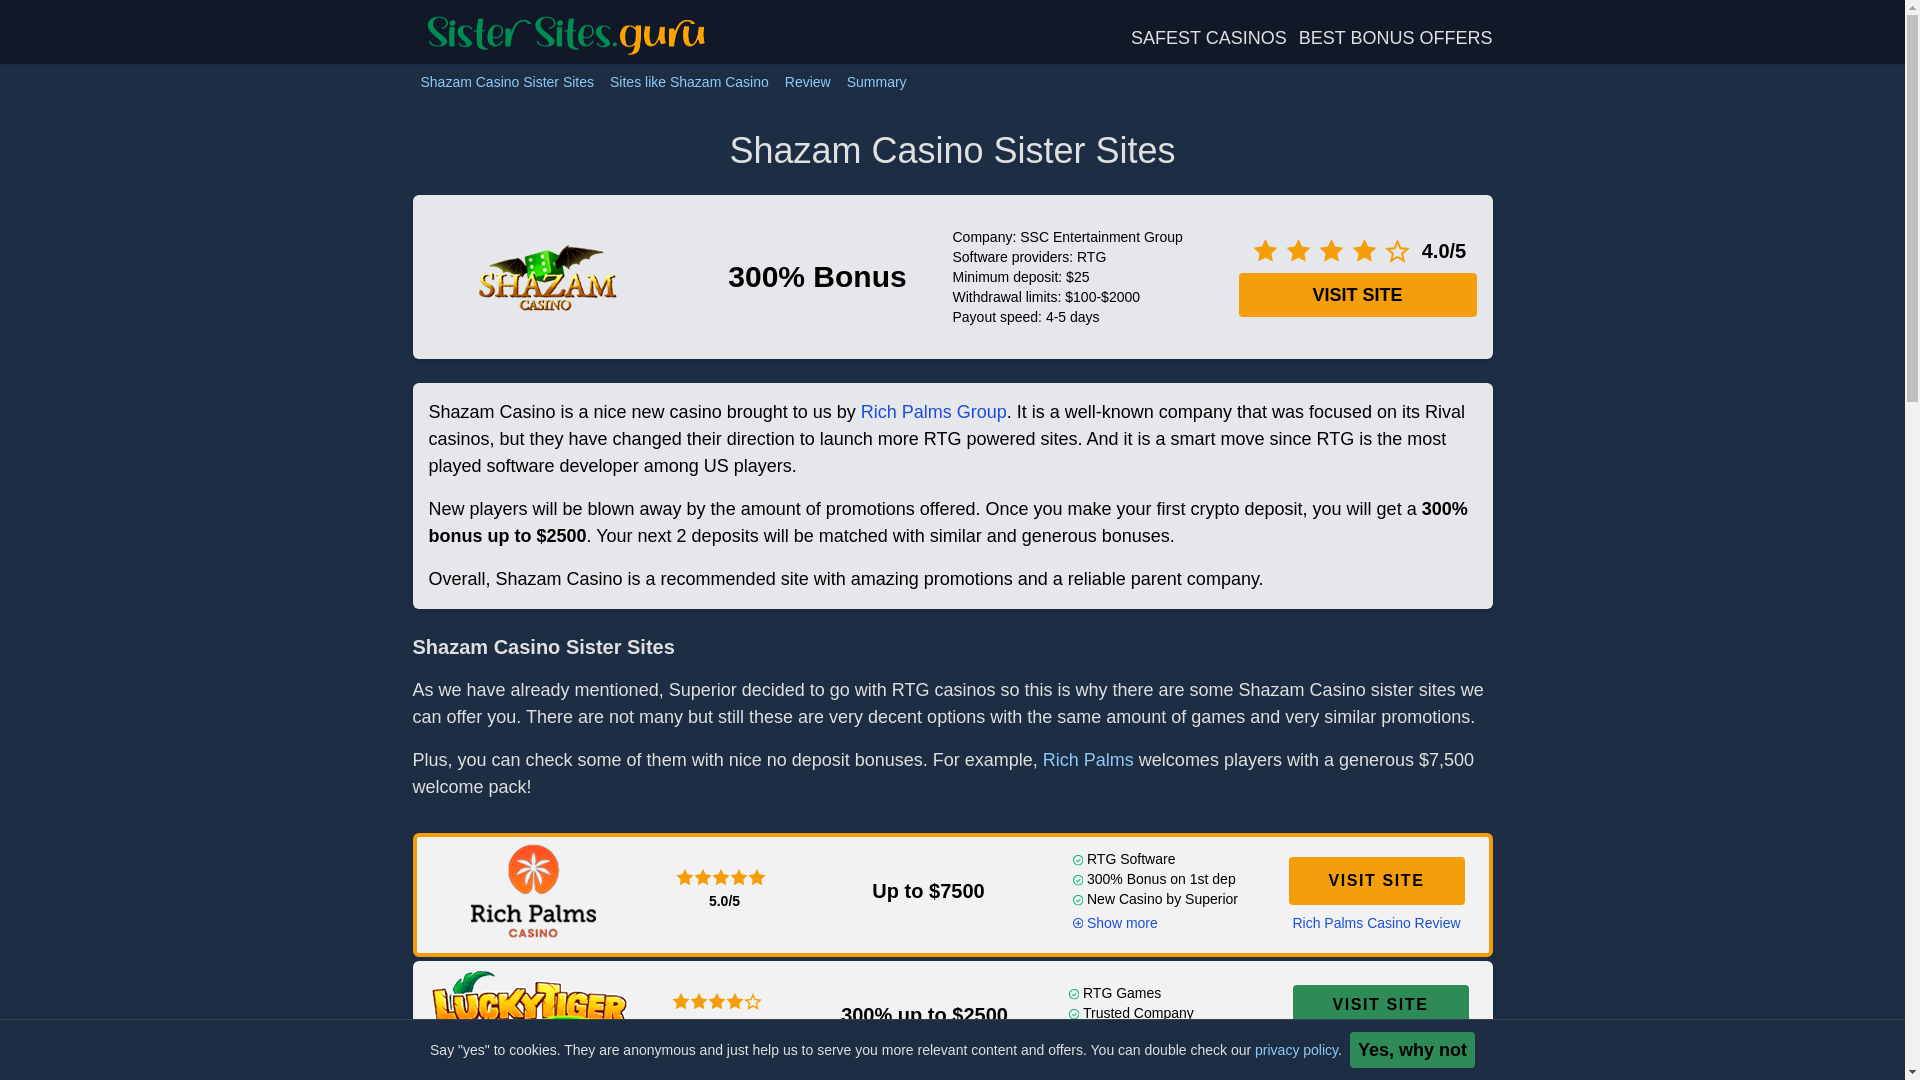 This screenshot has width=1920, height=1080. I want to click on Shazam Casino Sister Sites, so click(507, 82).